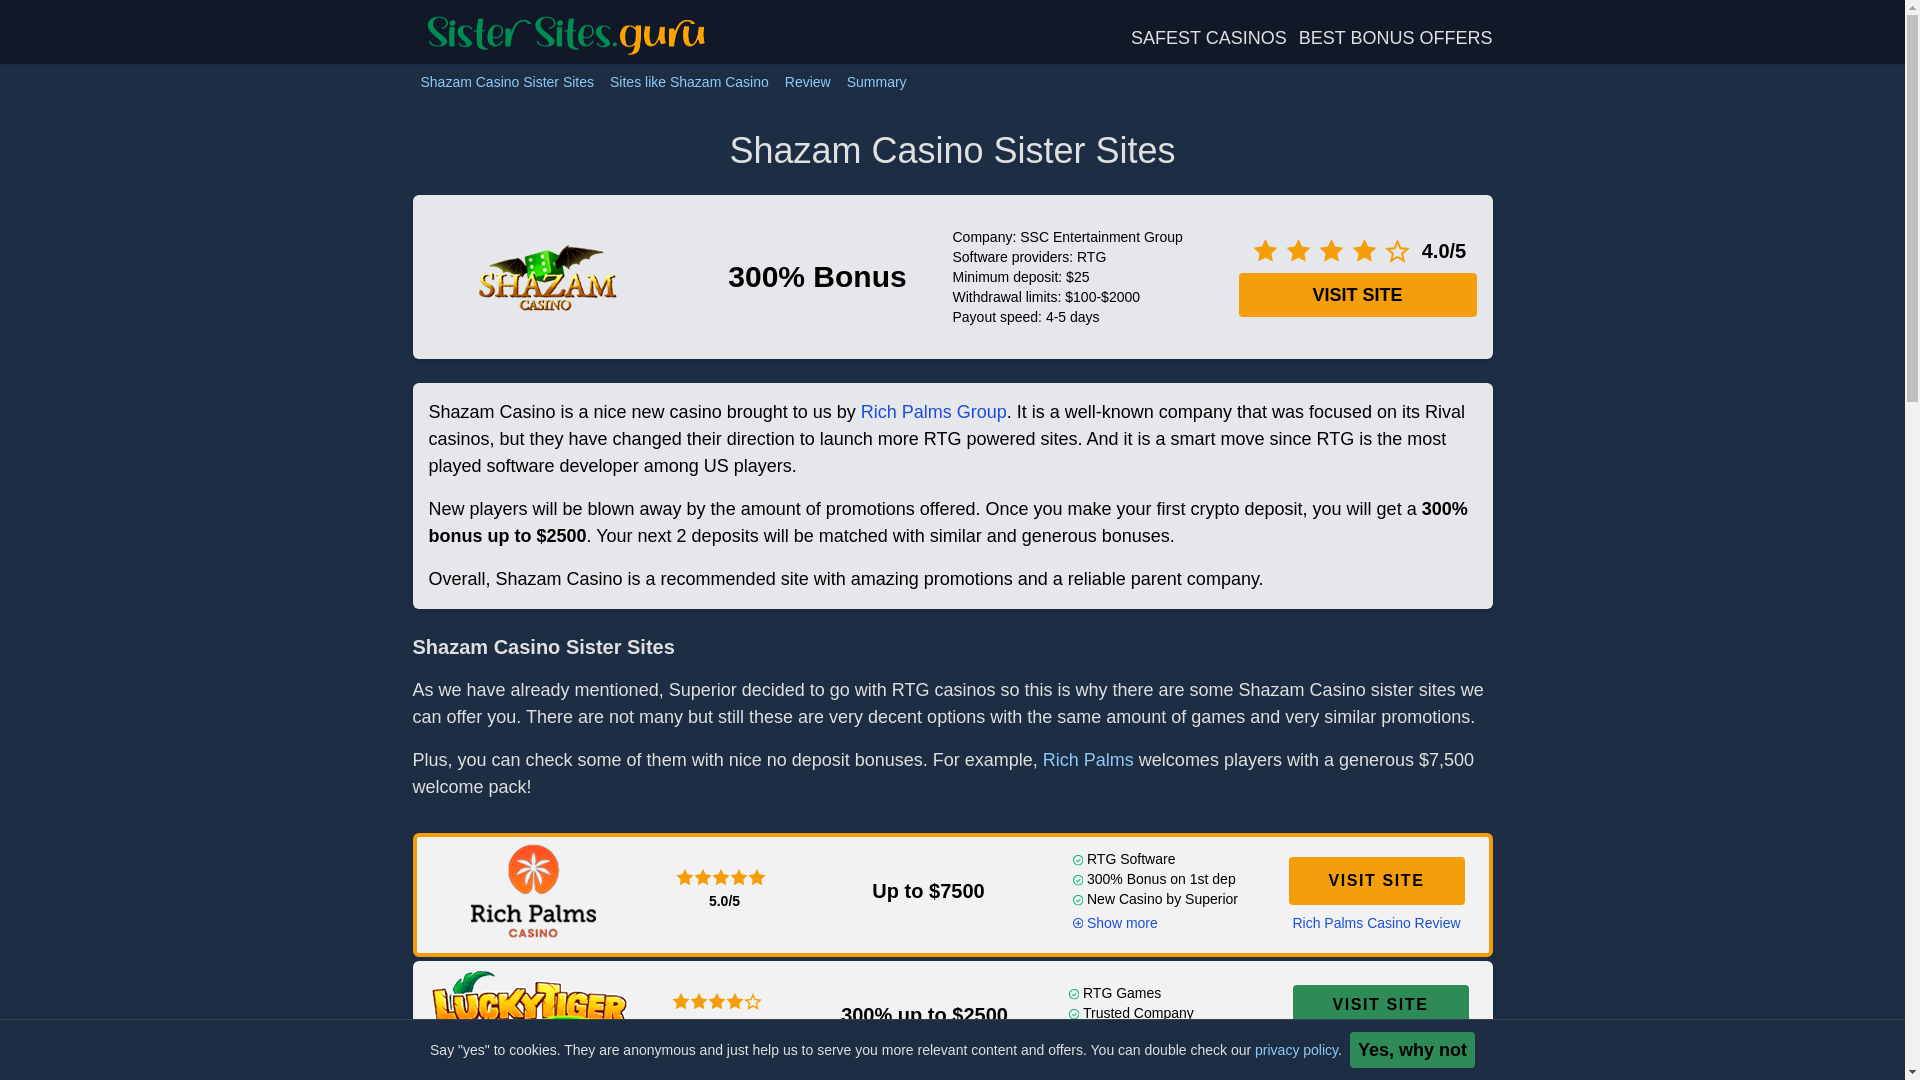 This screenshot has width=1920, height=1080. I want to click on Shazam Casino Sister Sites, so click(507, 82).